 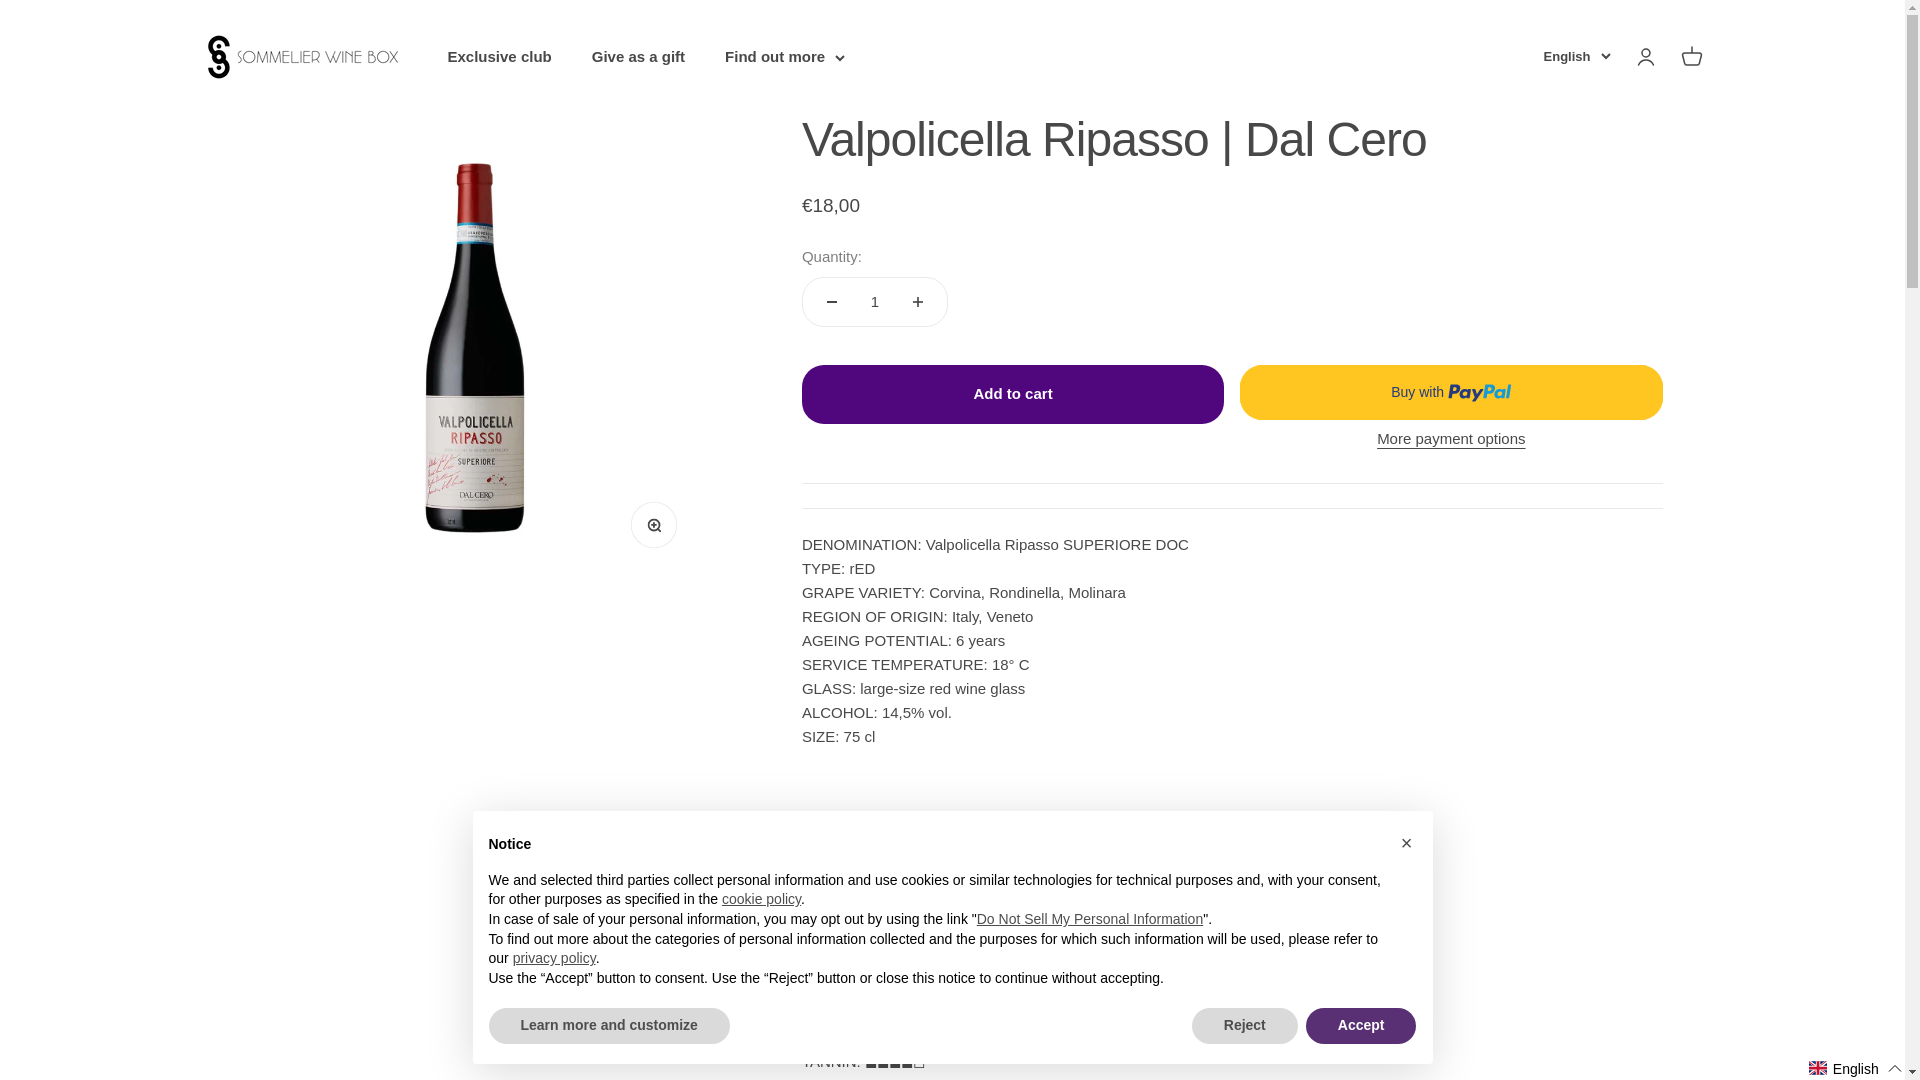 What do you see at coordinates (659, 531) in the screenshot?
I see `Zoom` at bounding box center [659, 531].